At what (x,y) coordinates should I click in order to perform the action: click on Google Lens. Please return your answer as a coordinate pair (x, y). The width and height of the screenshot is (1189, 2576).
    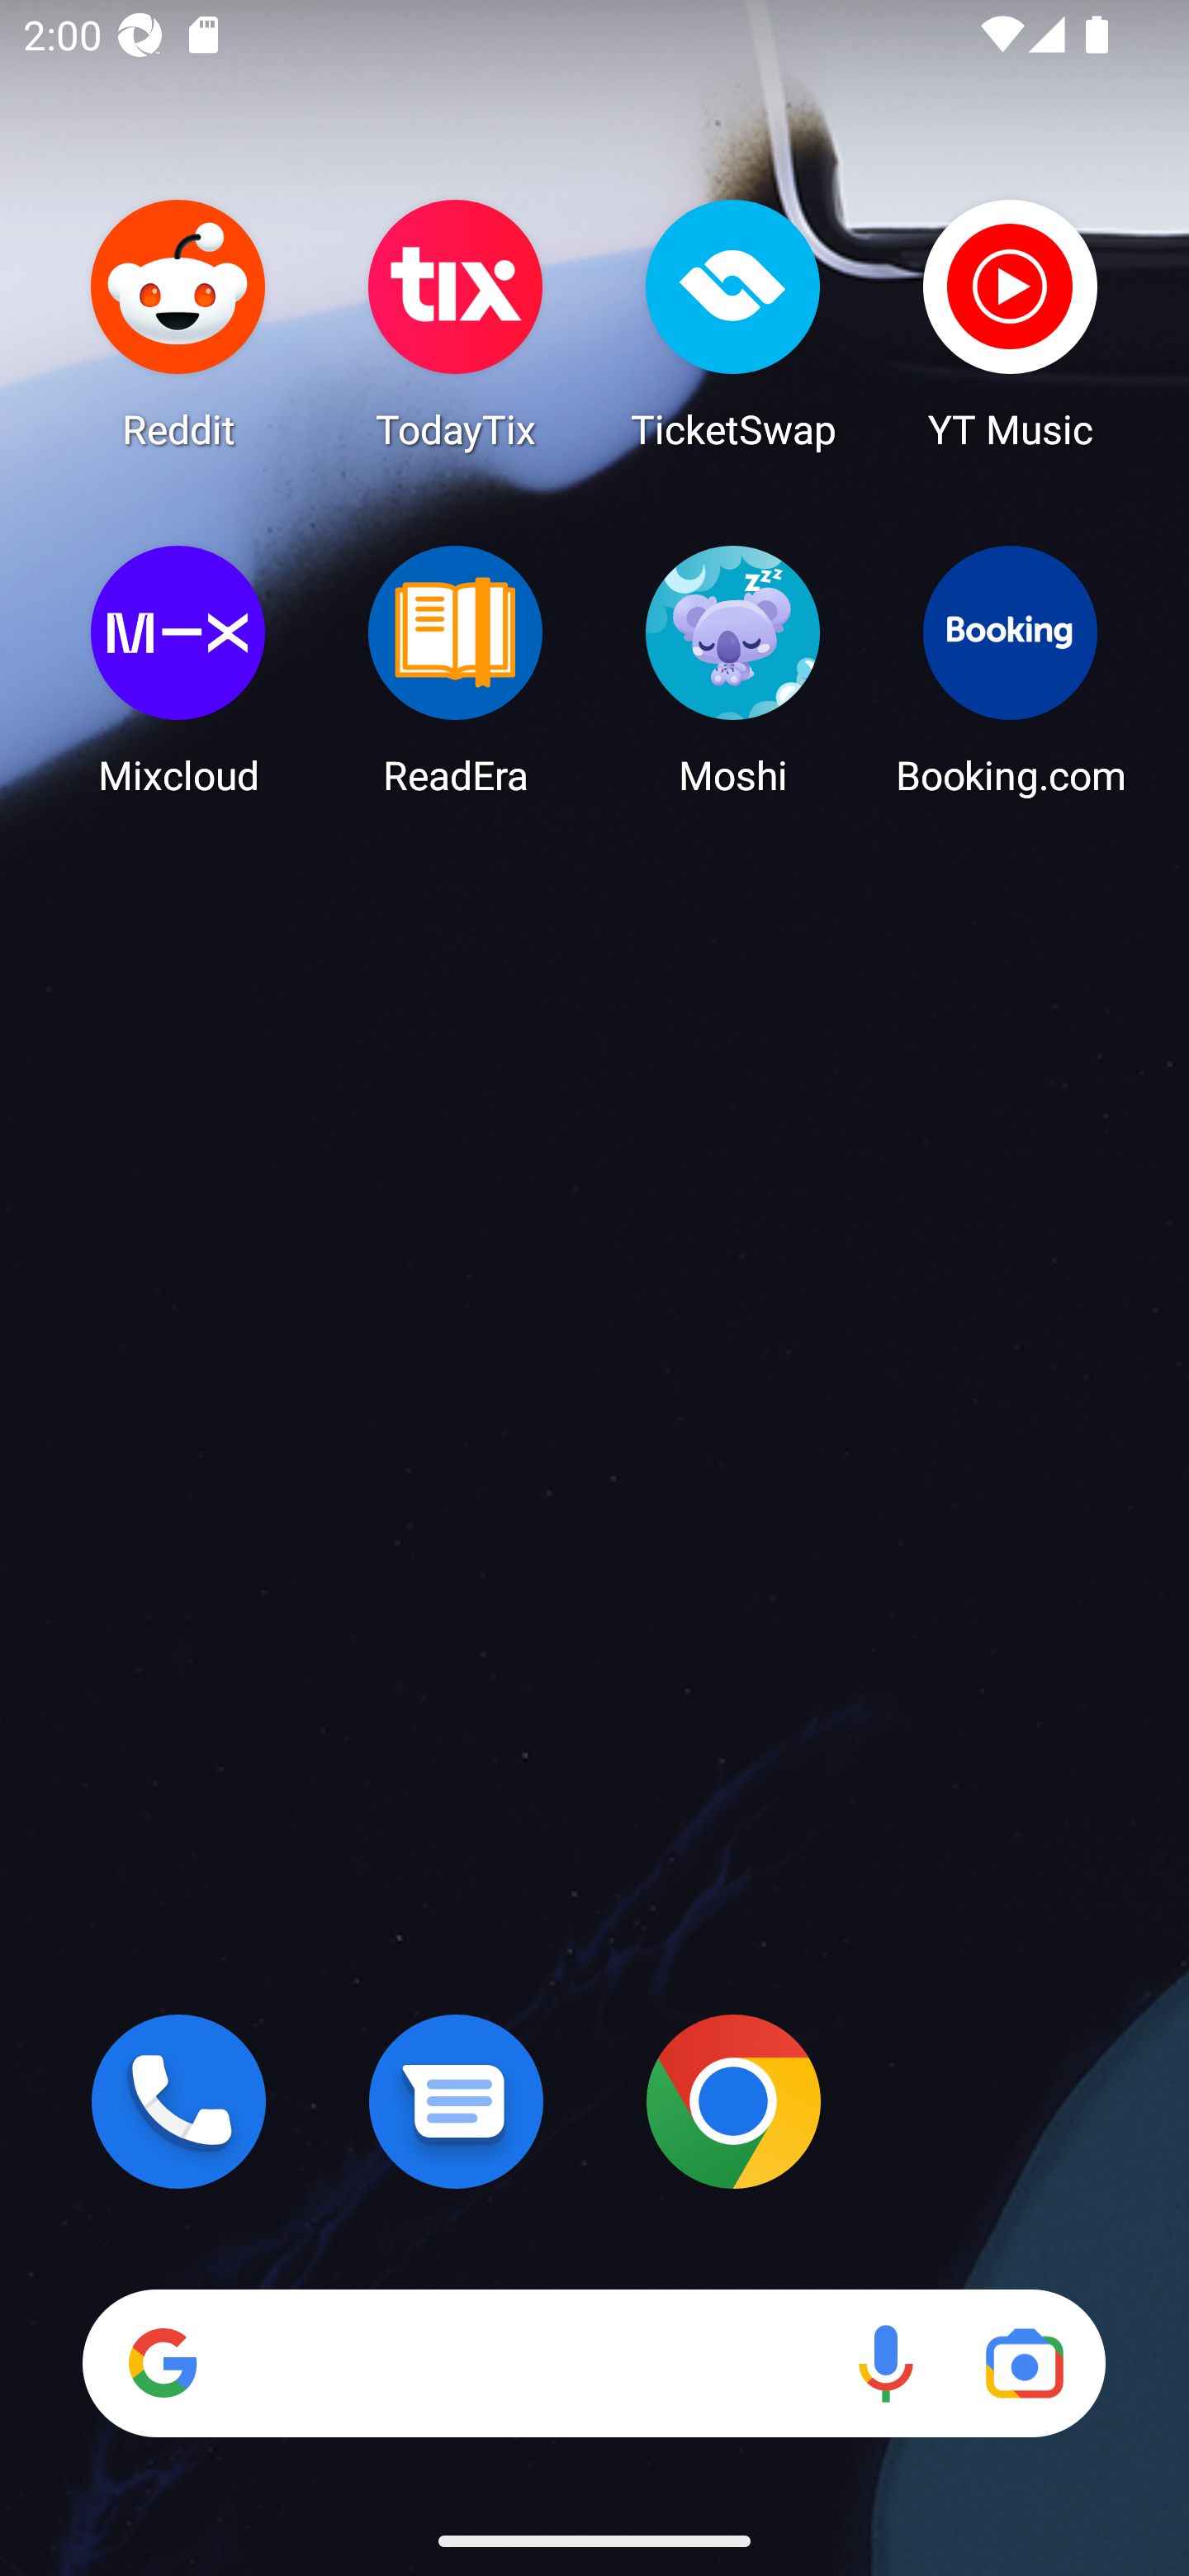
    Looking at the image, I should click on (1024, 2363).